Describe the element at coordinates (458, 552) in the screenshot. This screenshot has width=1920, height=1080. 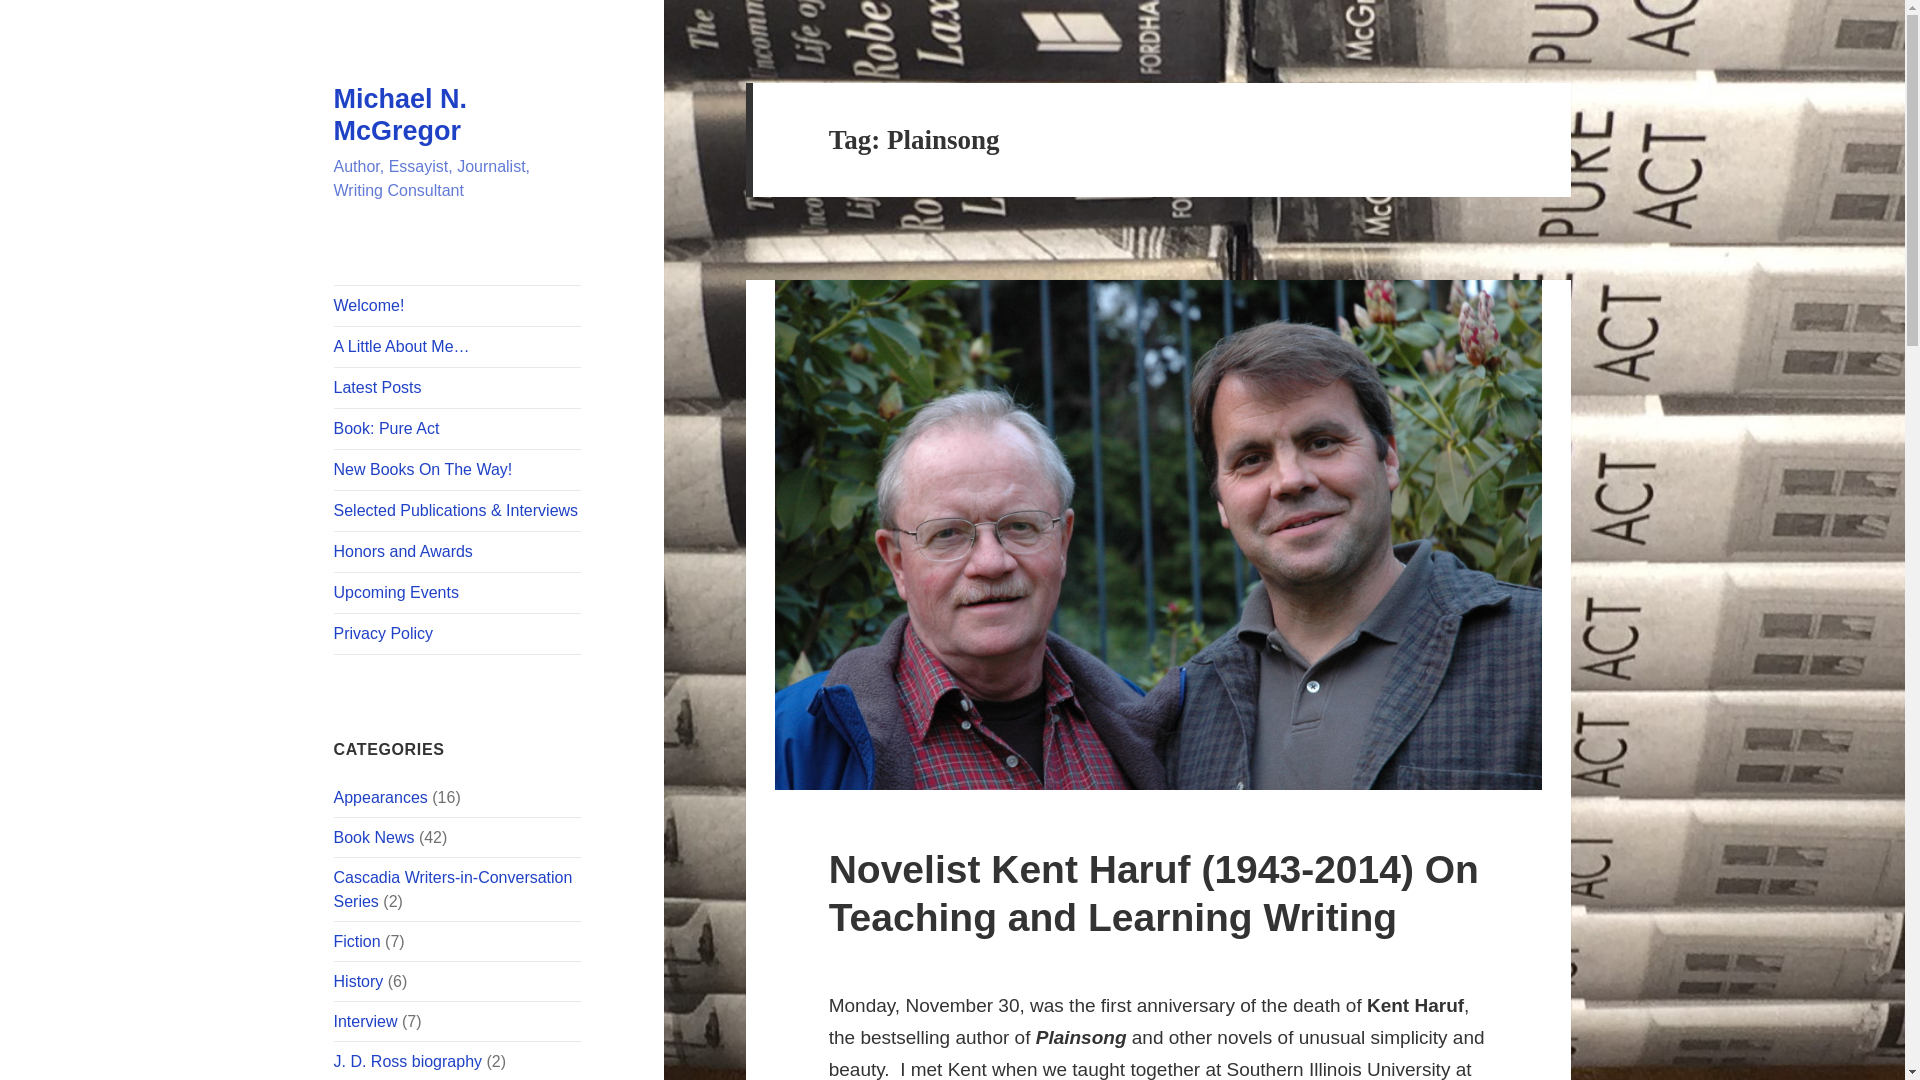
I see `Honors and Awards` at that location.